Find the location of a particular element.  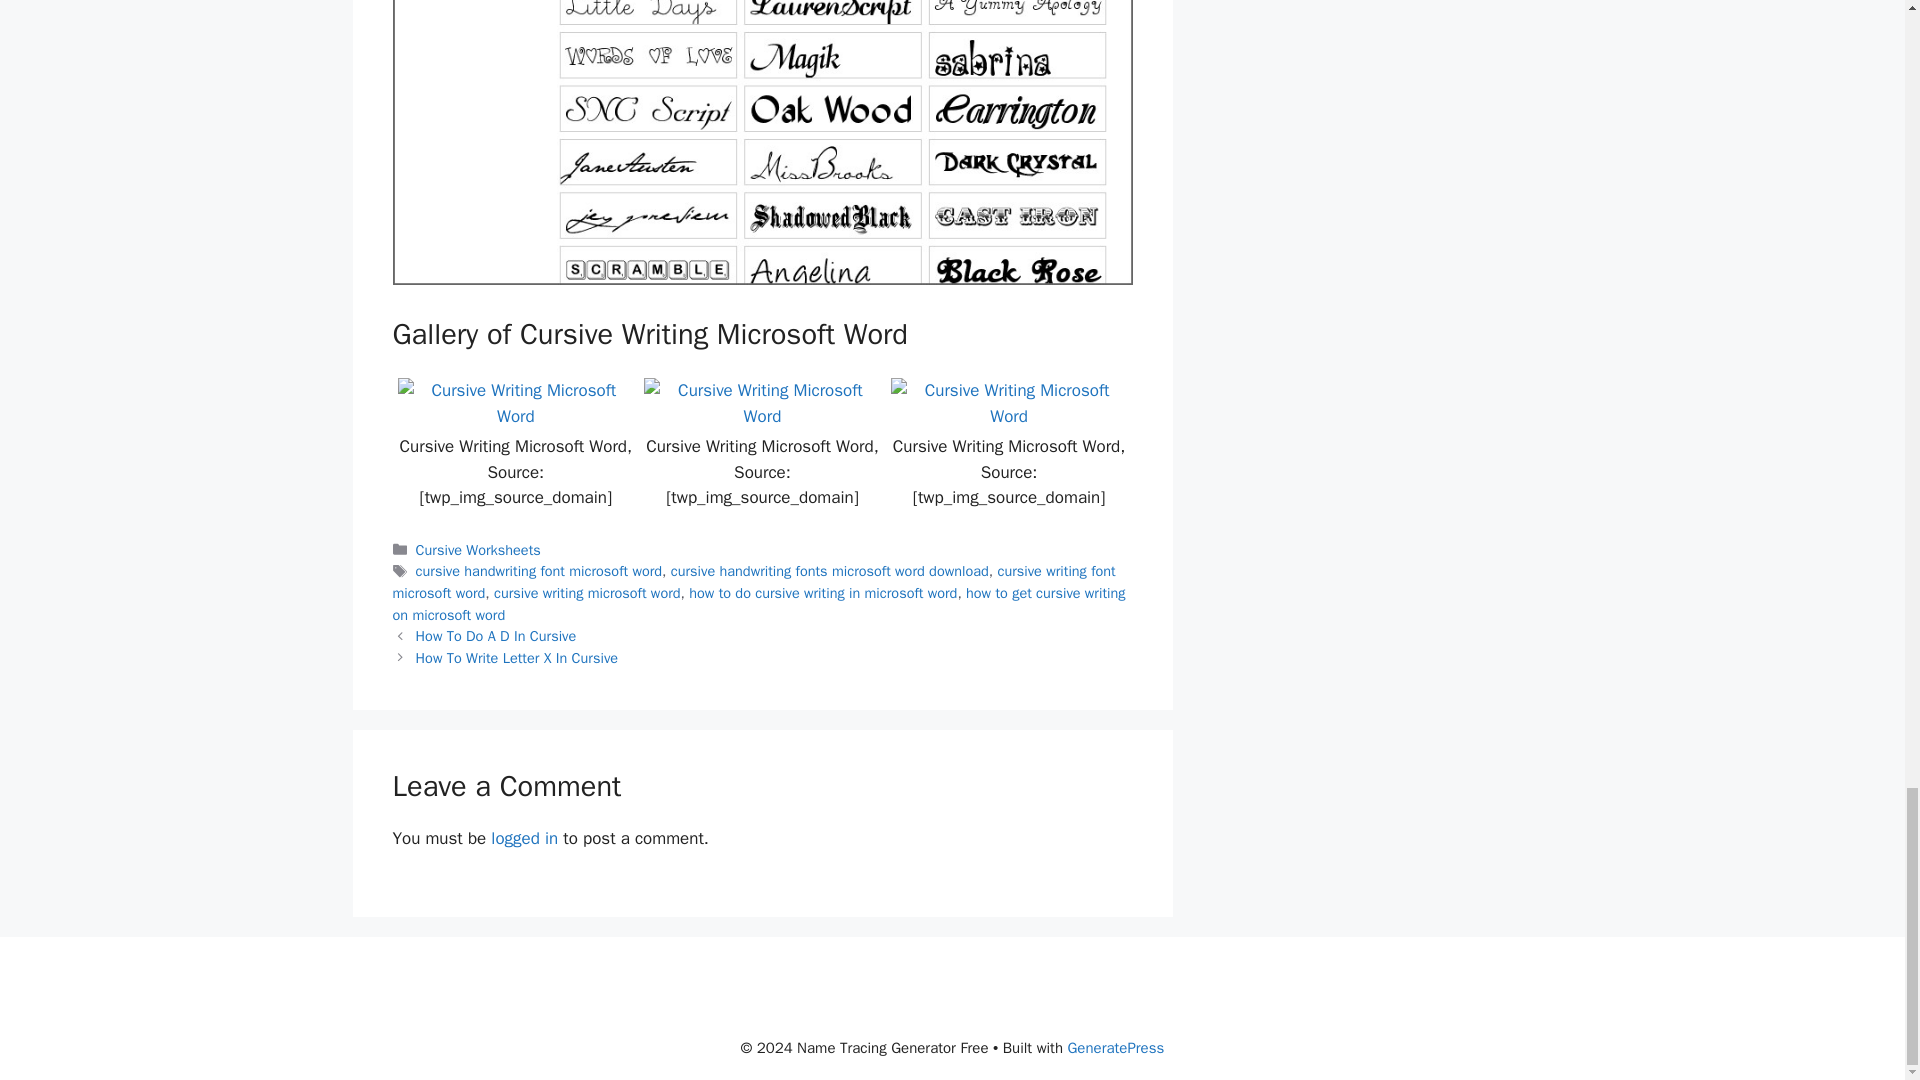

cursive writing microsoft word is located at coordinates (587, 592).